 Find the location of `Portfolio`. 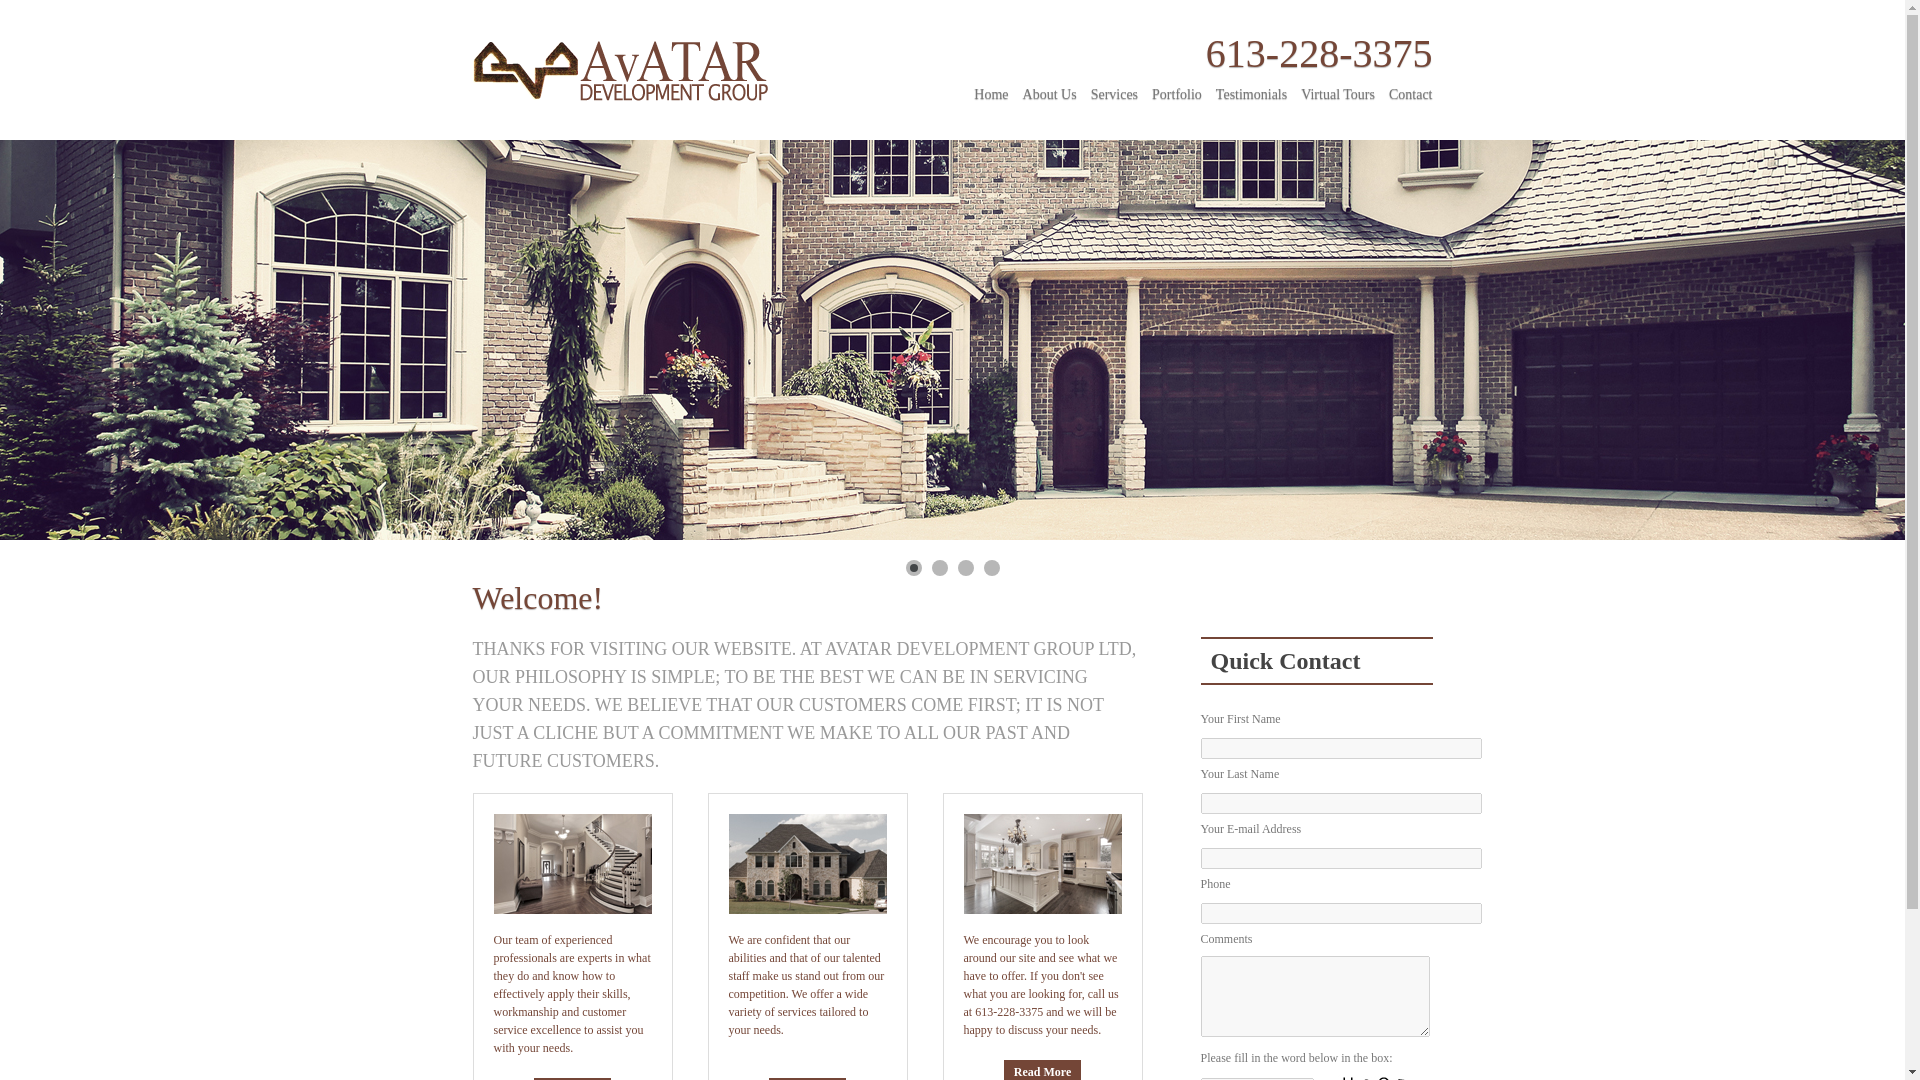

Portfolio is located at coordinates (1170, 89).